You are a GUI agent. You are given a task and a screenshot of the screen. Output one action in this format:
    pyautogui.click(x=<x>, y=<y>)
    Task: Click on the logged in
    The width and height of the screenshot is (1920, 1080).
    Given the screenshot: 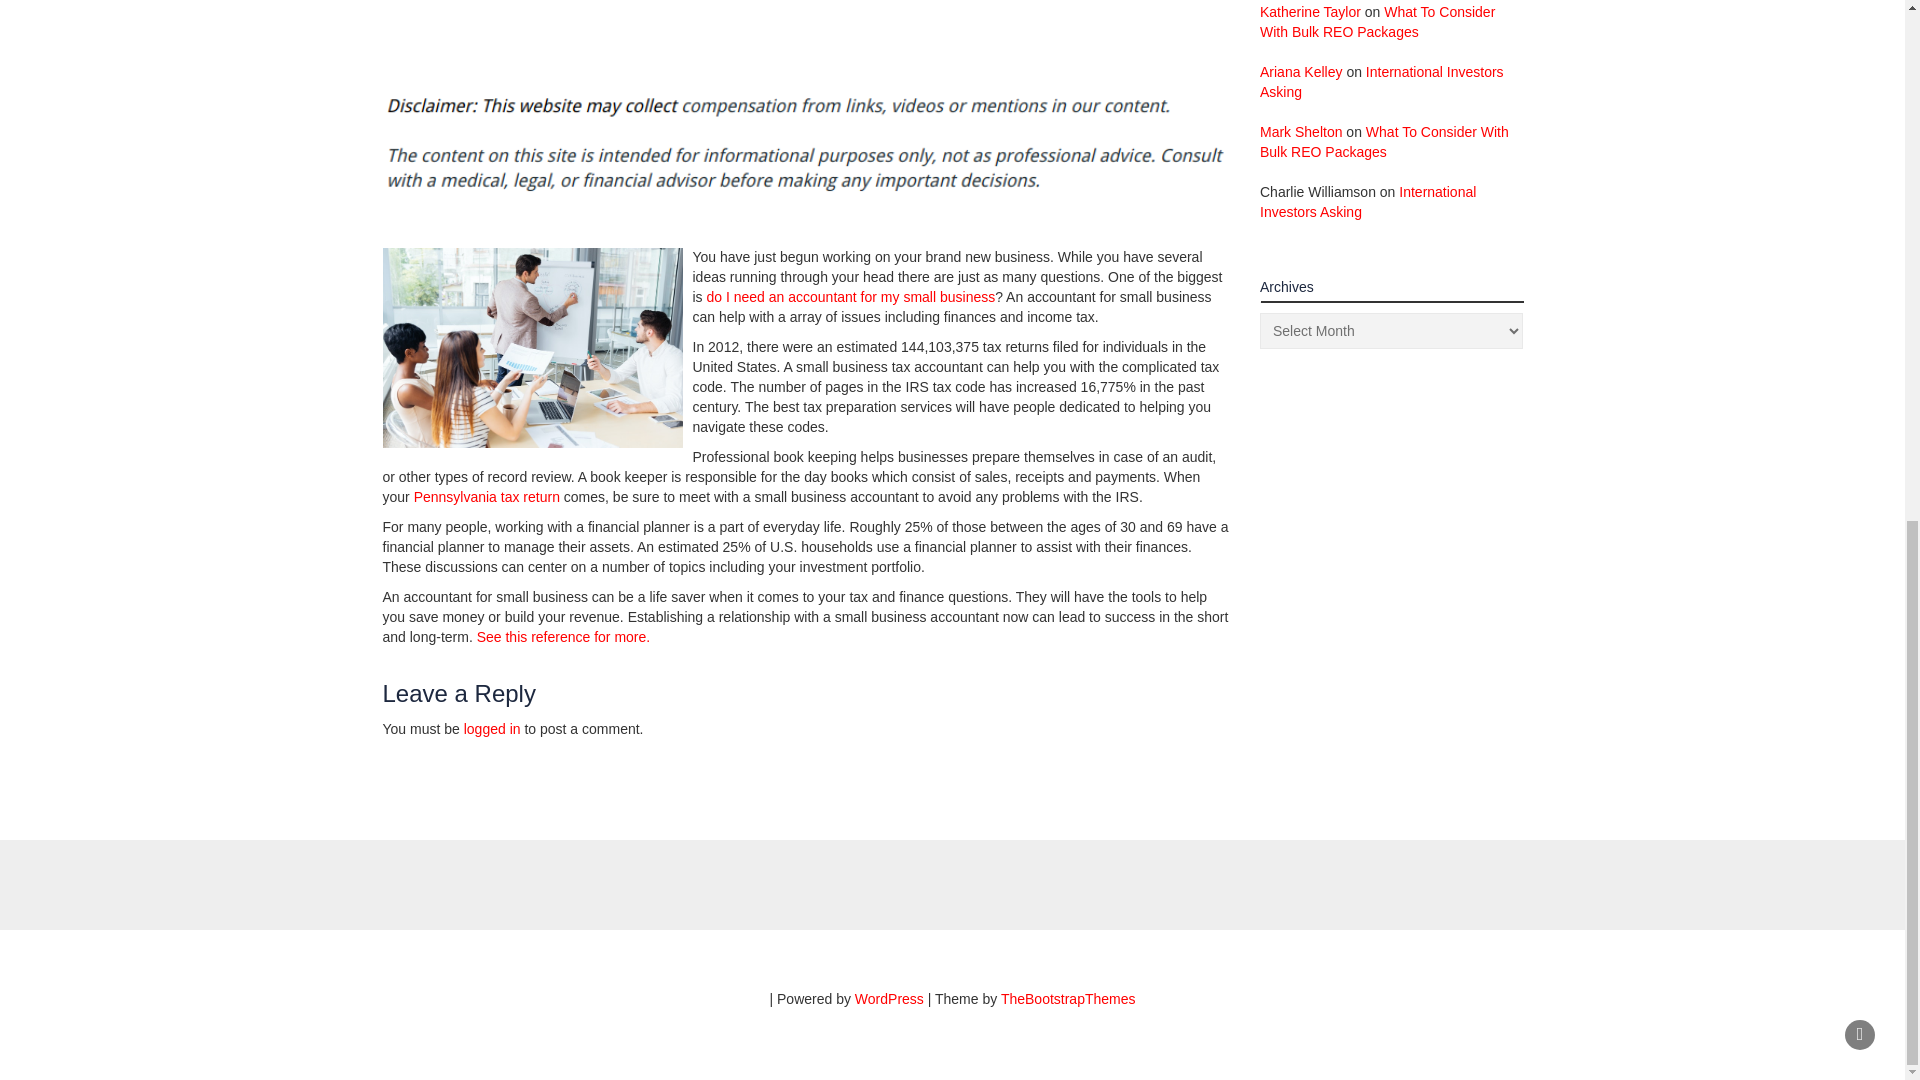 What is the action you would take?
    pyautogui.click(x=492, y=728)
    